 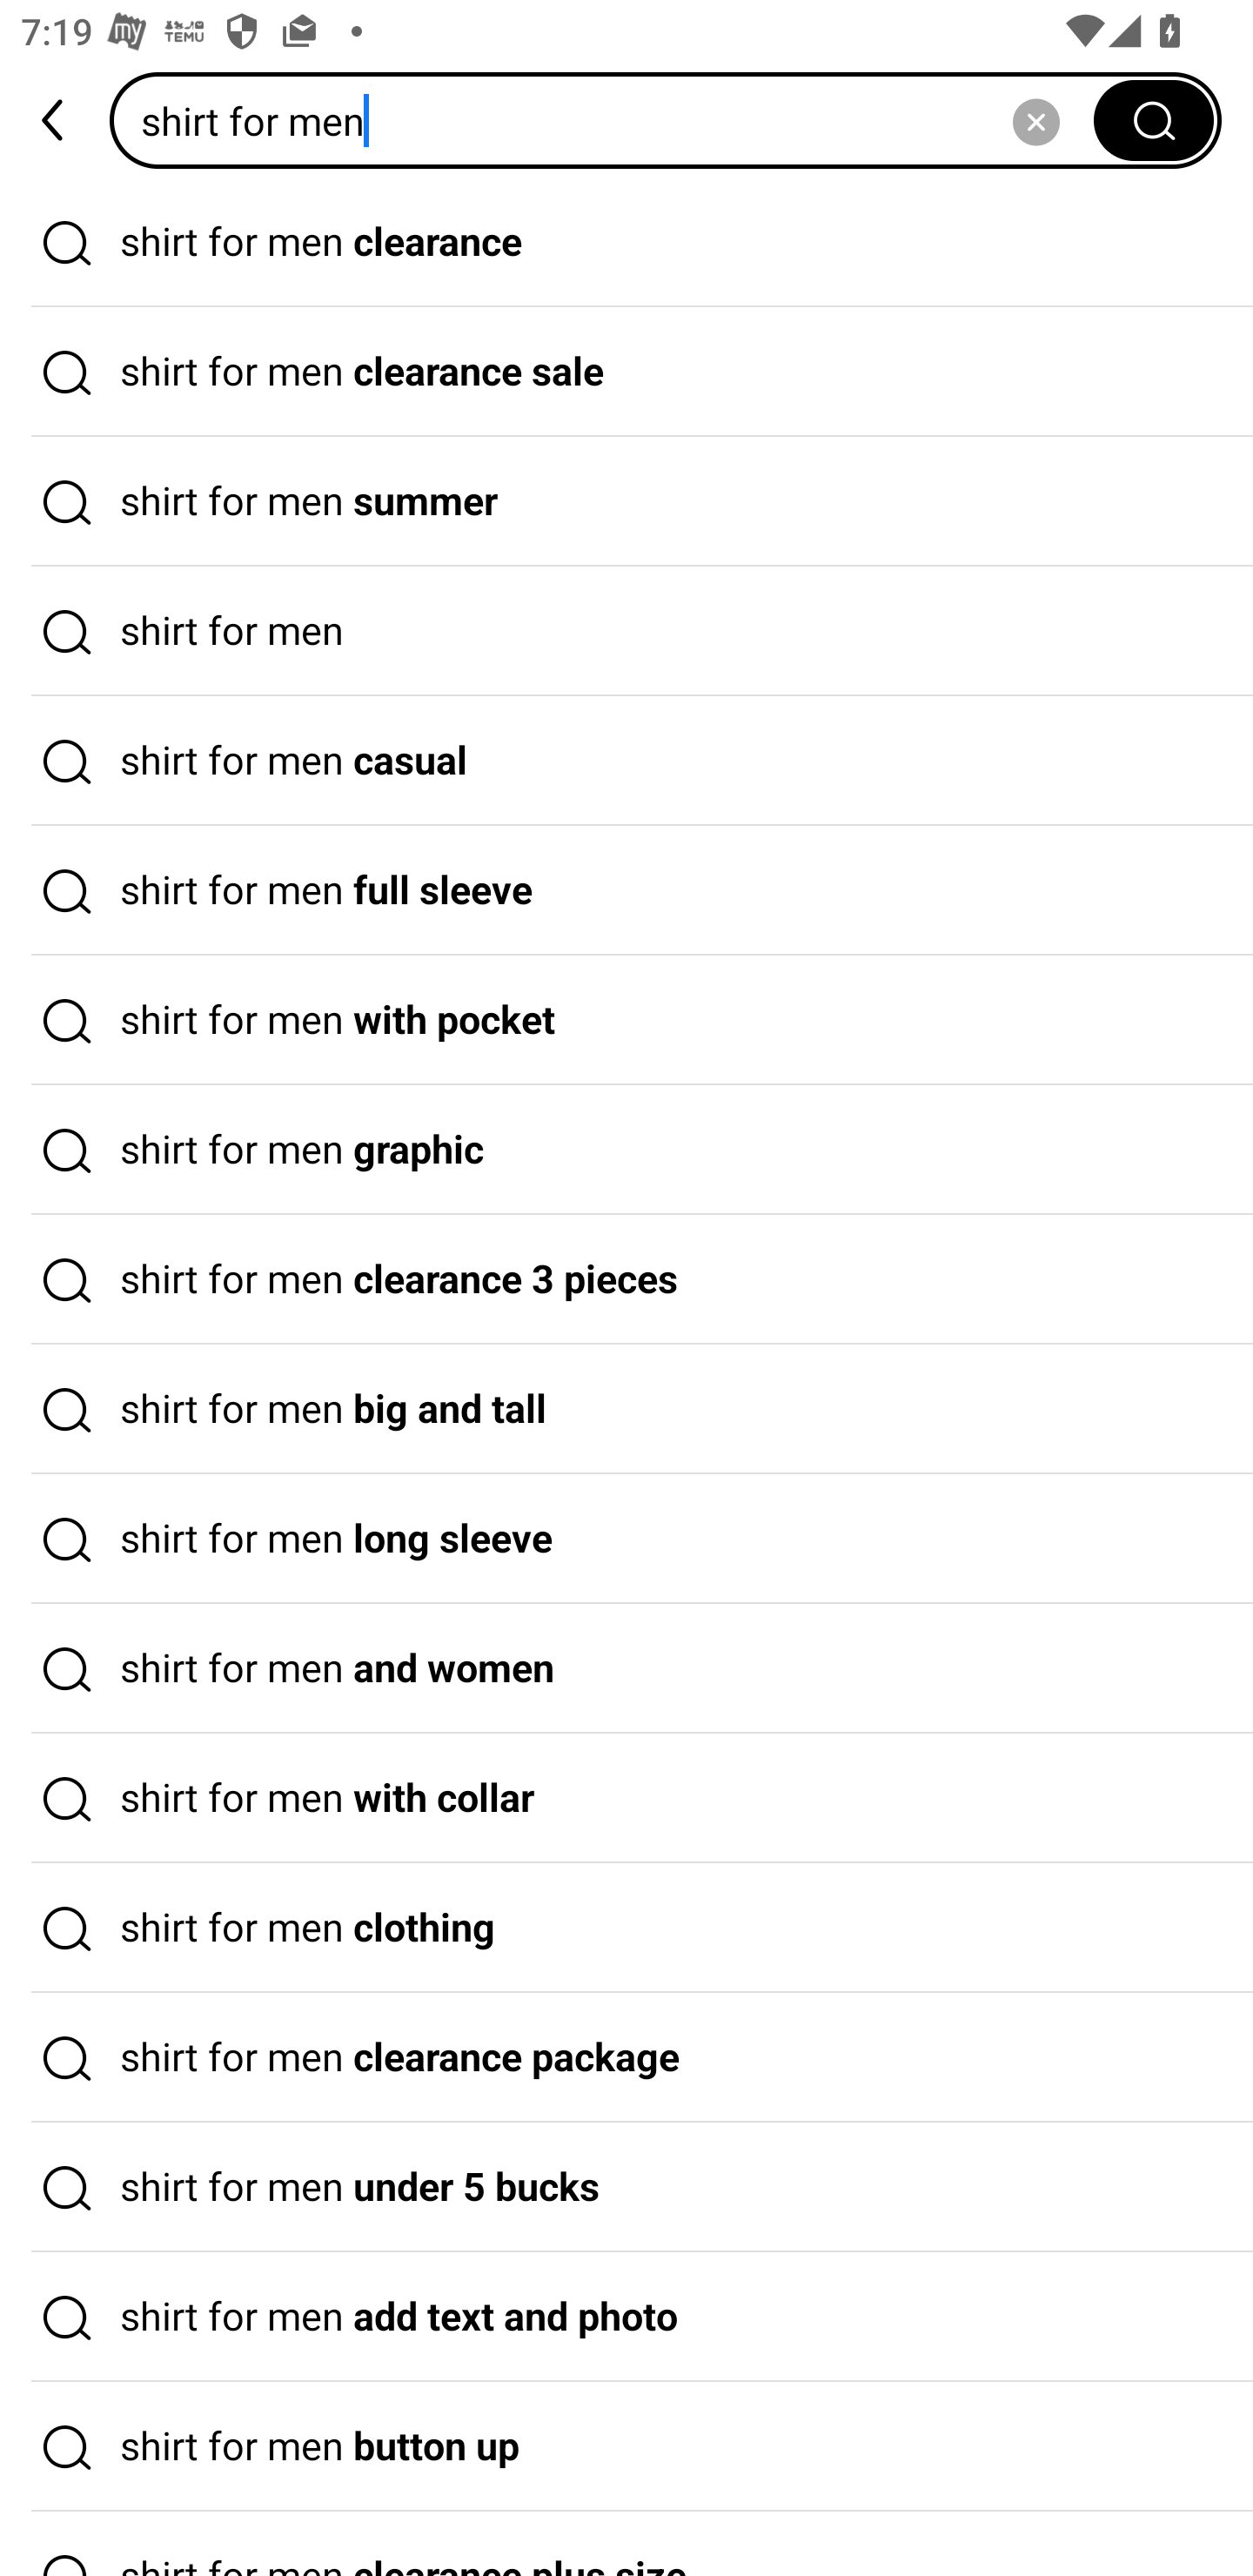 I want to click on shirt for men casual, so click(x=626, y=761).